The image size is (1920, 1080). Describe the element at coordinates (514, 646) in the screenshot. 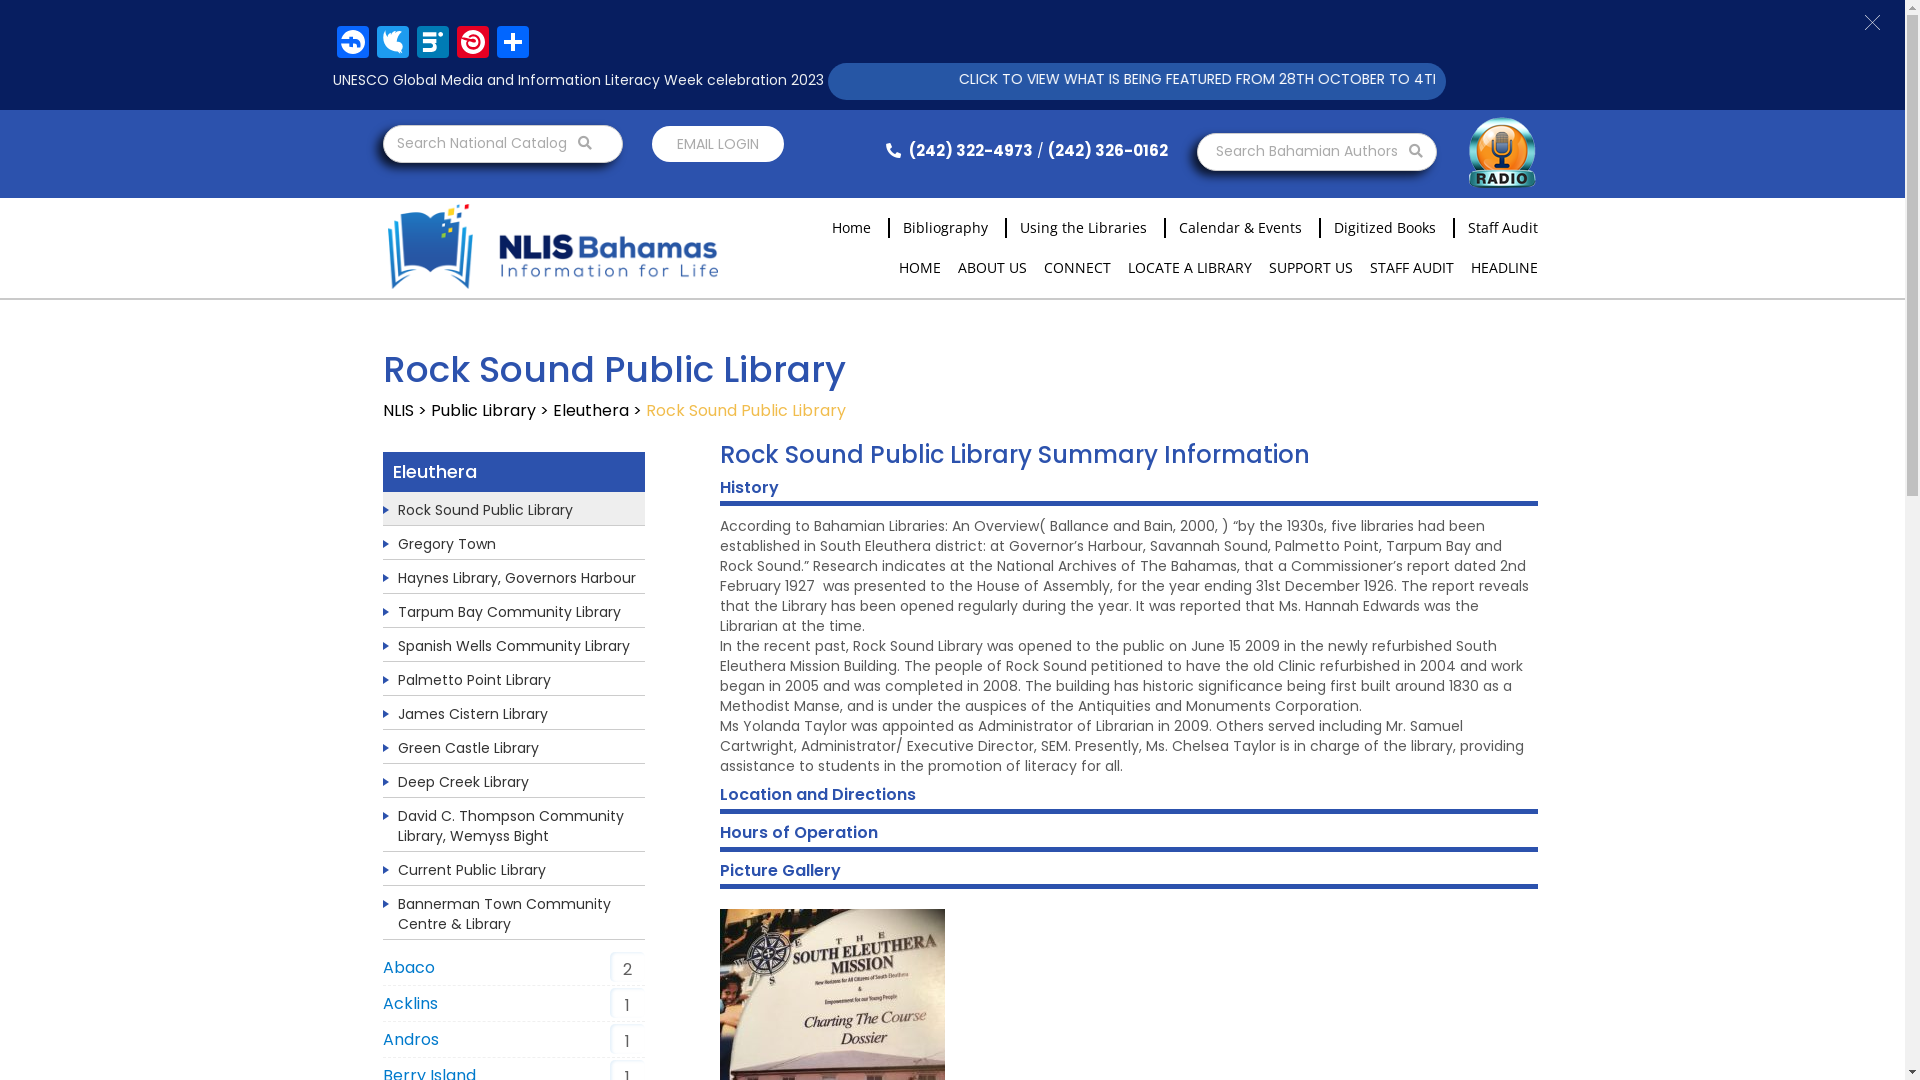

I see `Spanish Wells Community Library` at that location.